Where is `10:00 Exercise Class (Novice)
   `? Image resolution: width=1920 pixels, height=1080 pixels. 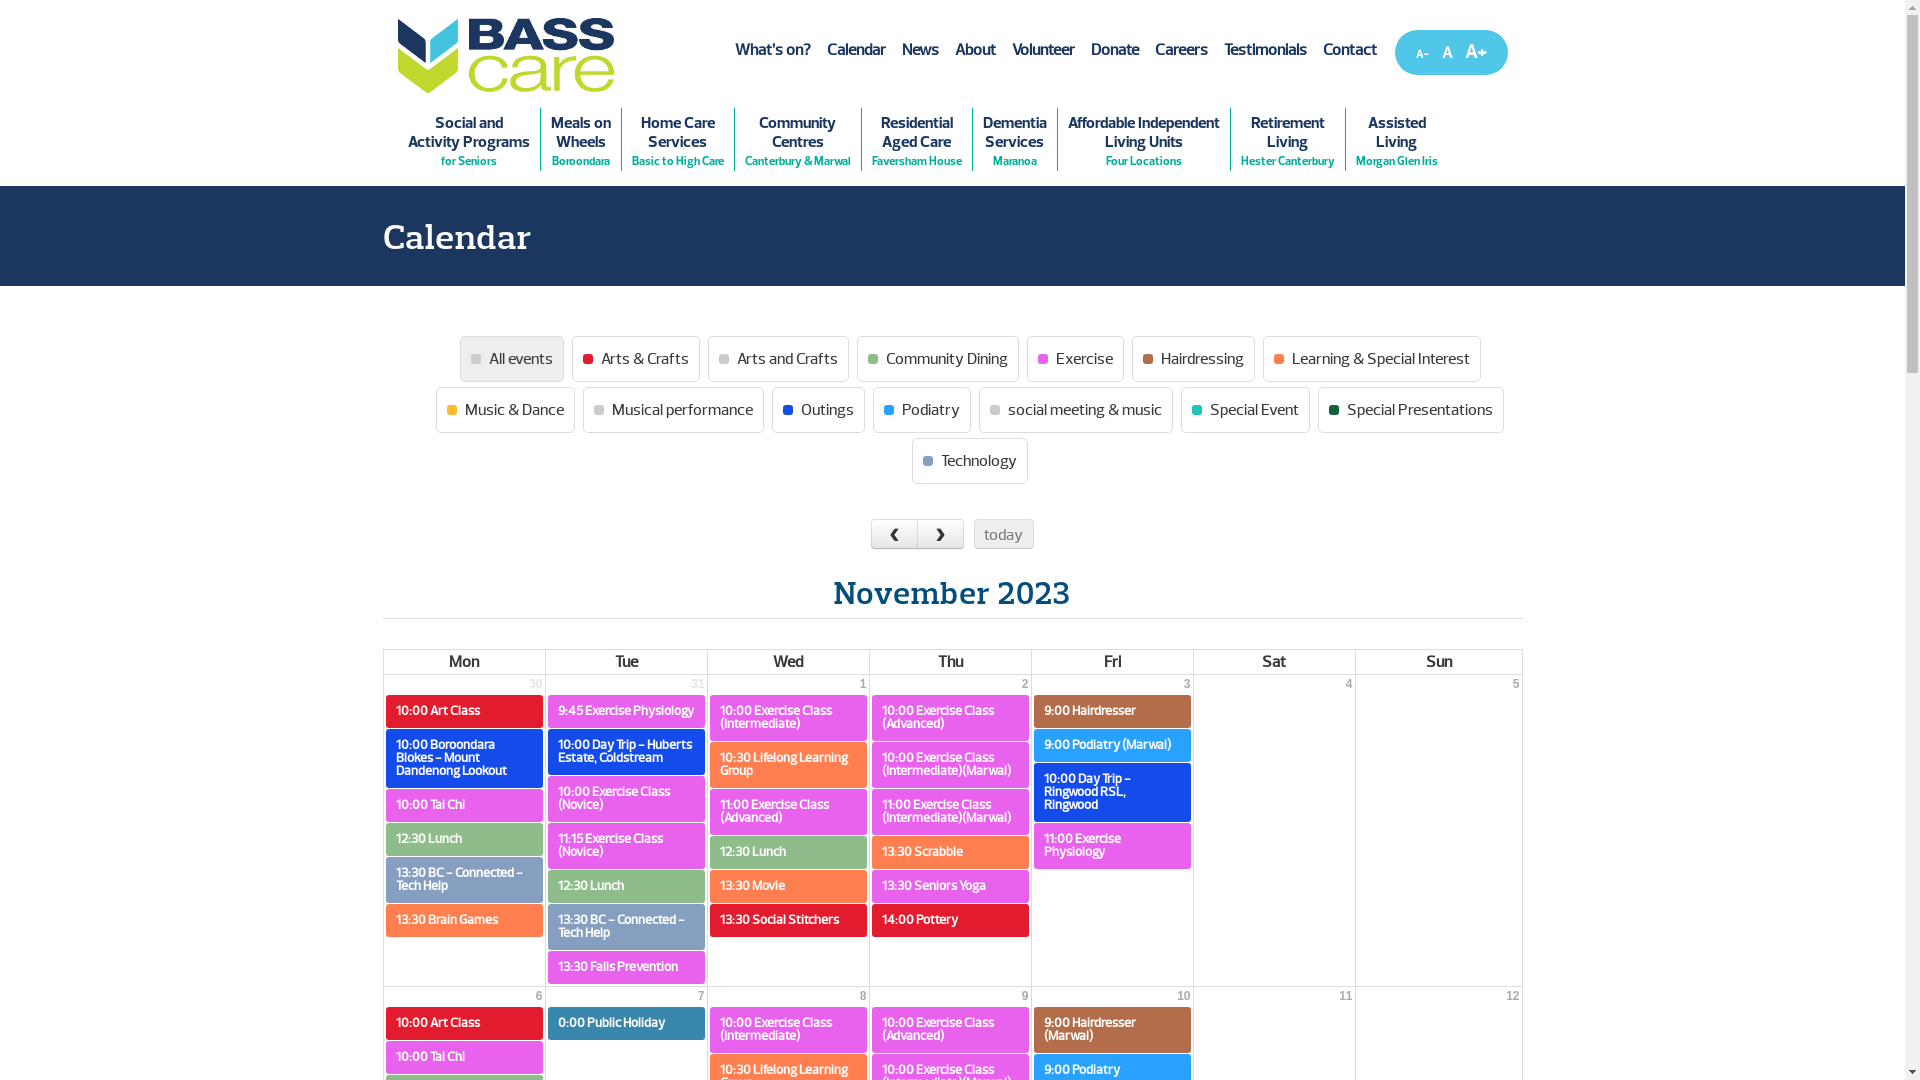
10:00 Exercise Class (Novice)
    is located at coordinates (626, 799).